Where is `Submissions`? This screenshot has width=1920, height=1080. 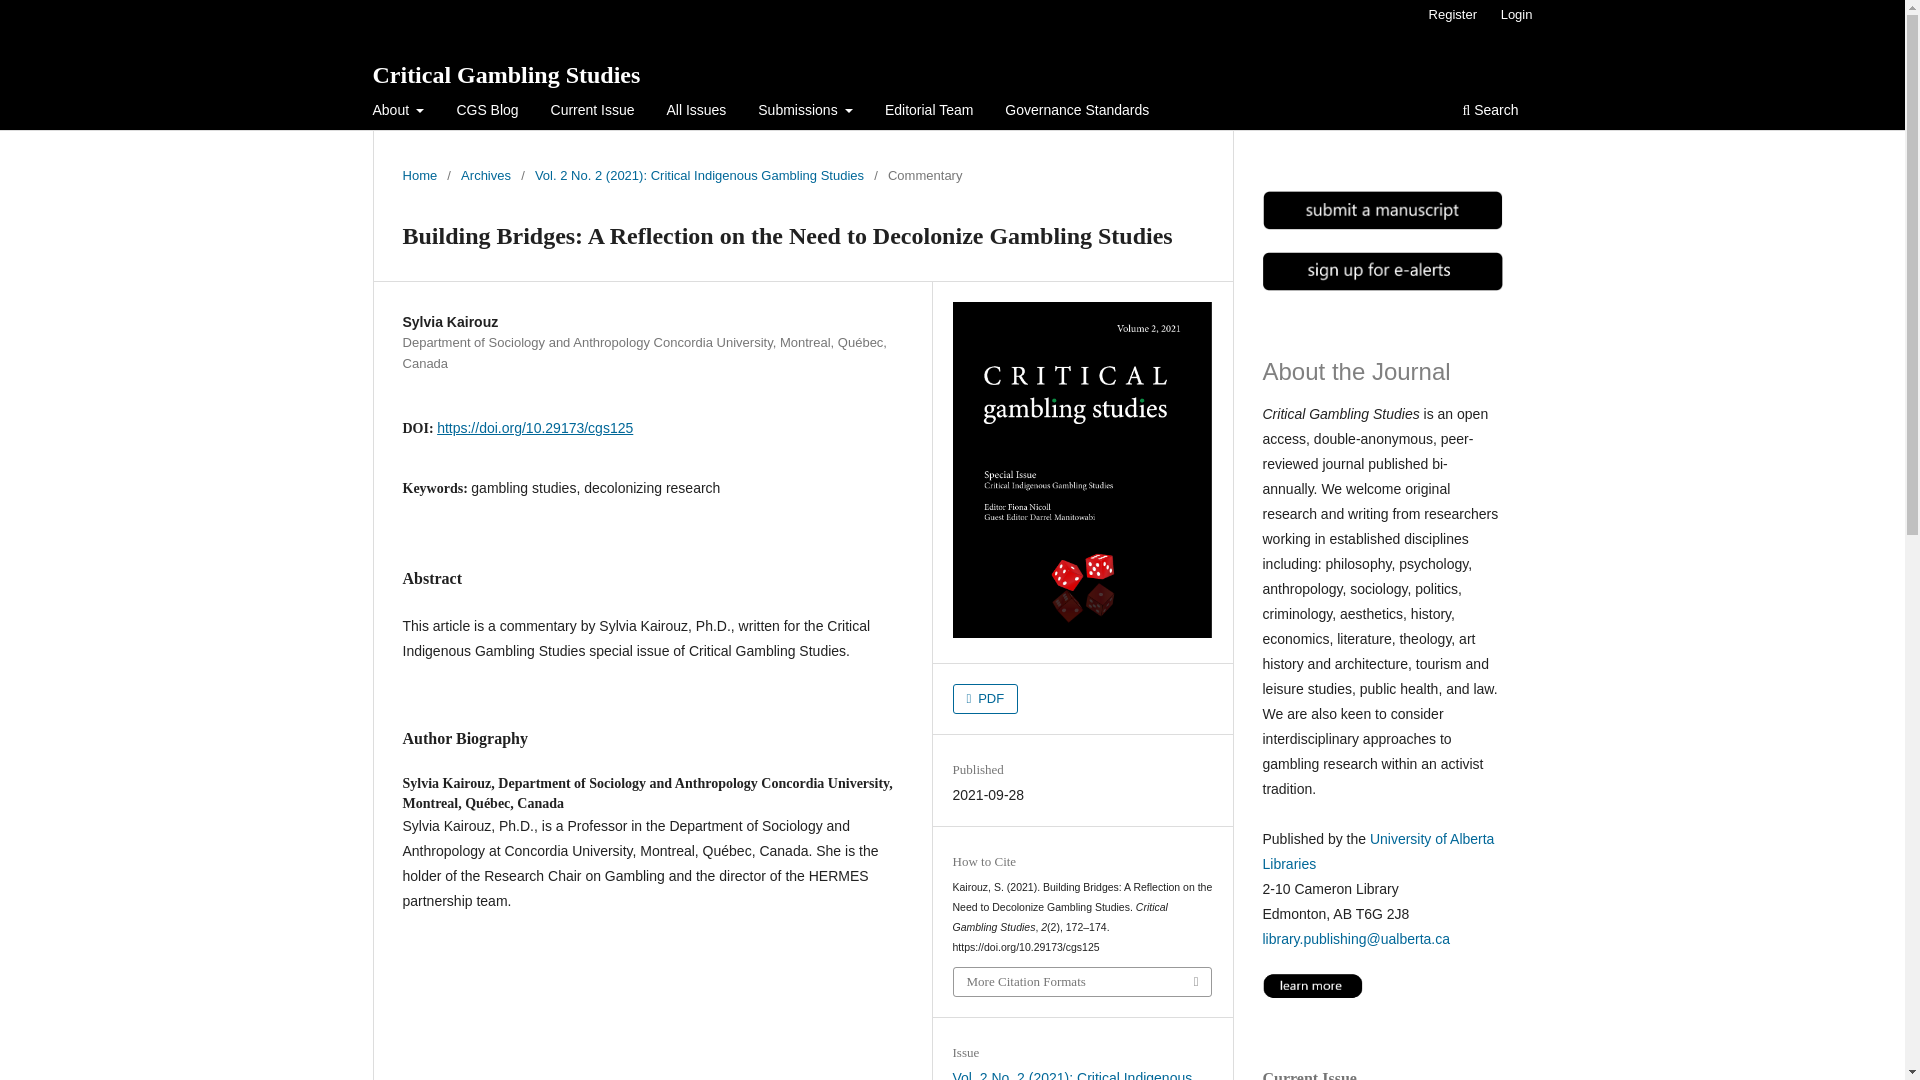 Submissions is located at coordinates (805, 112).